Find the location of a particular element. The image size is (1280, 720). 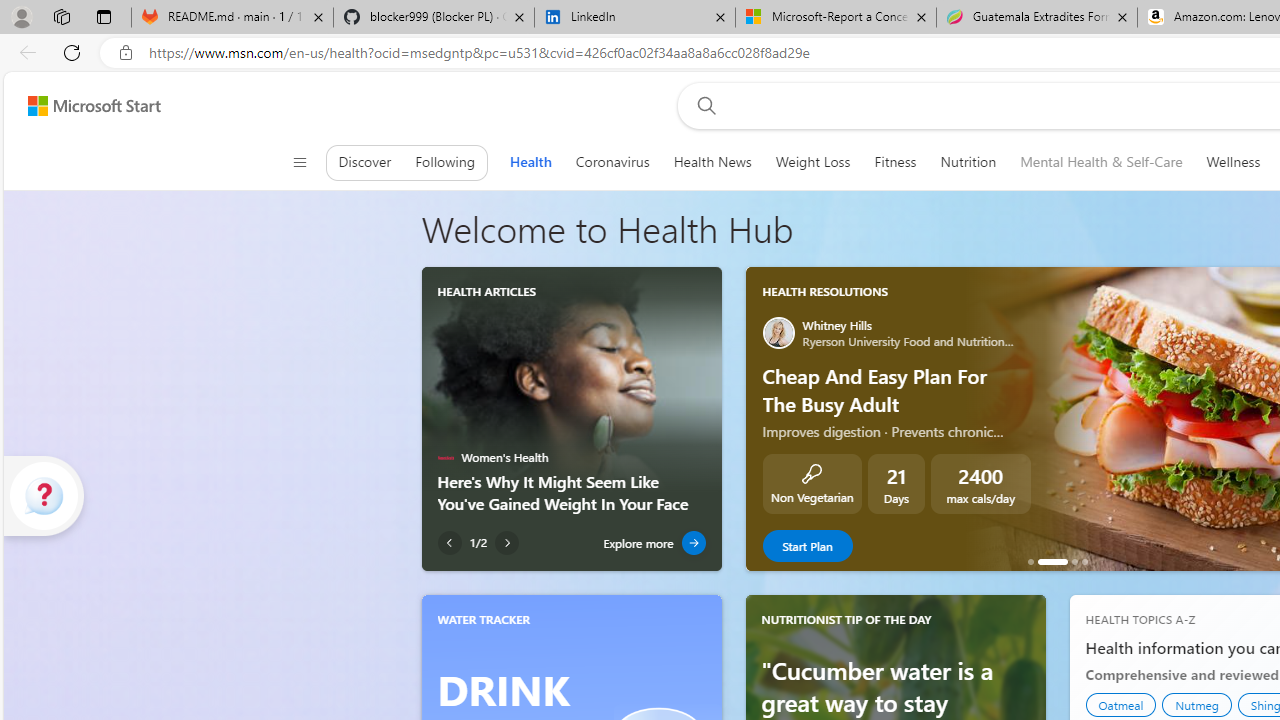

Vegetarian Low Calorie Meal Plan is located at coordinates (1074, 562).